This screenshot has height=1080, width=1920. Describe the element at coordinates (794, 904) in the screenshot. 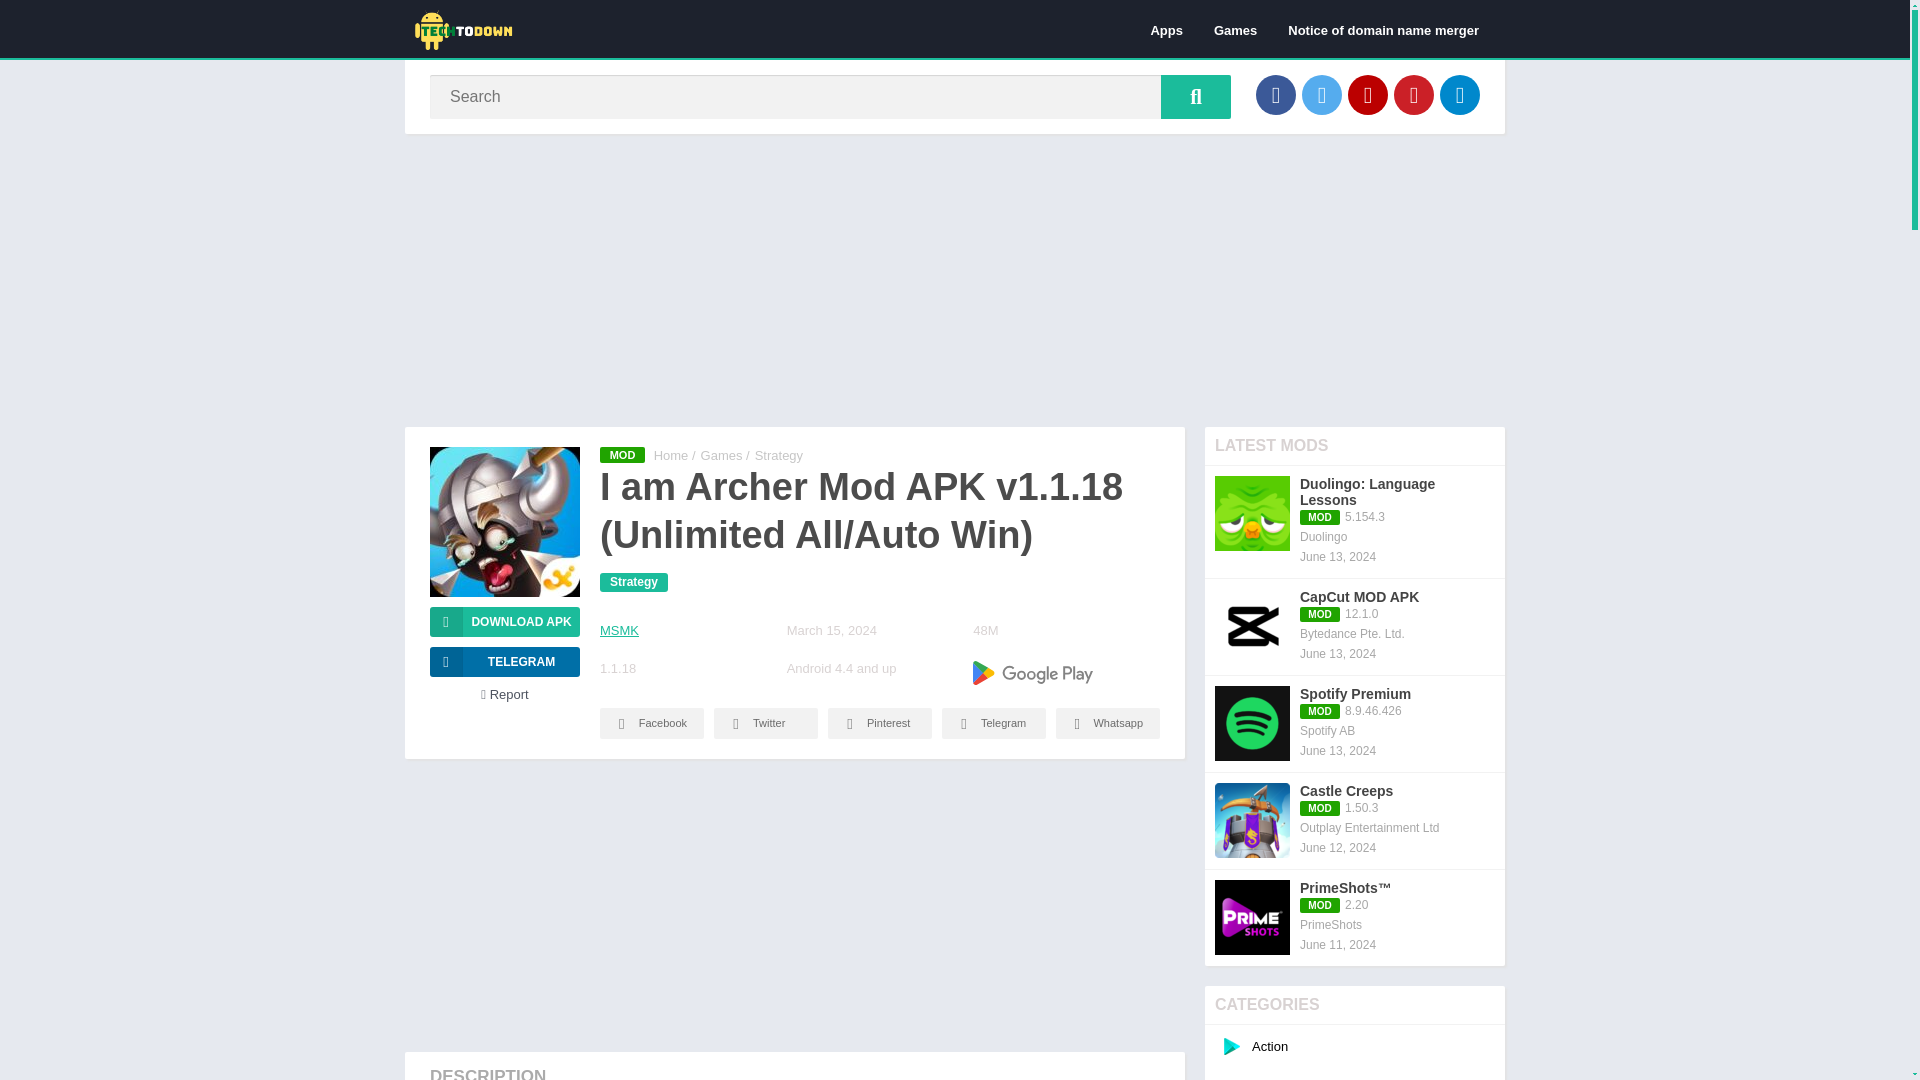

I see `Advertisement` at that location.